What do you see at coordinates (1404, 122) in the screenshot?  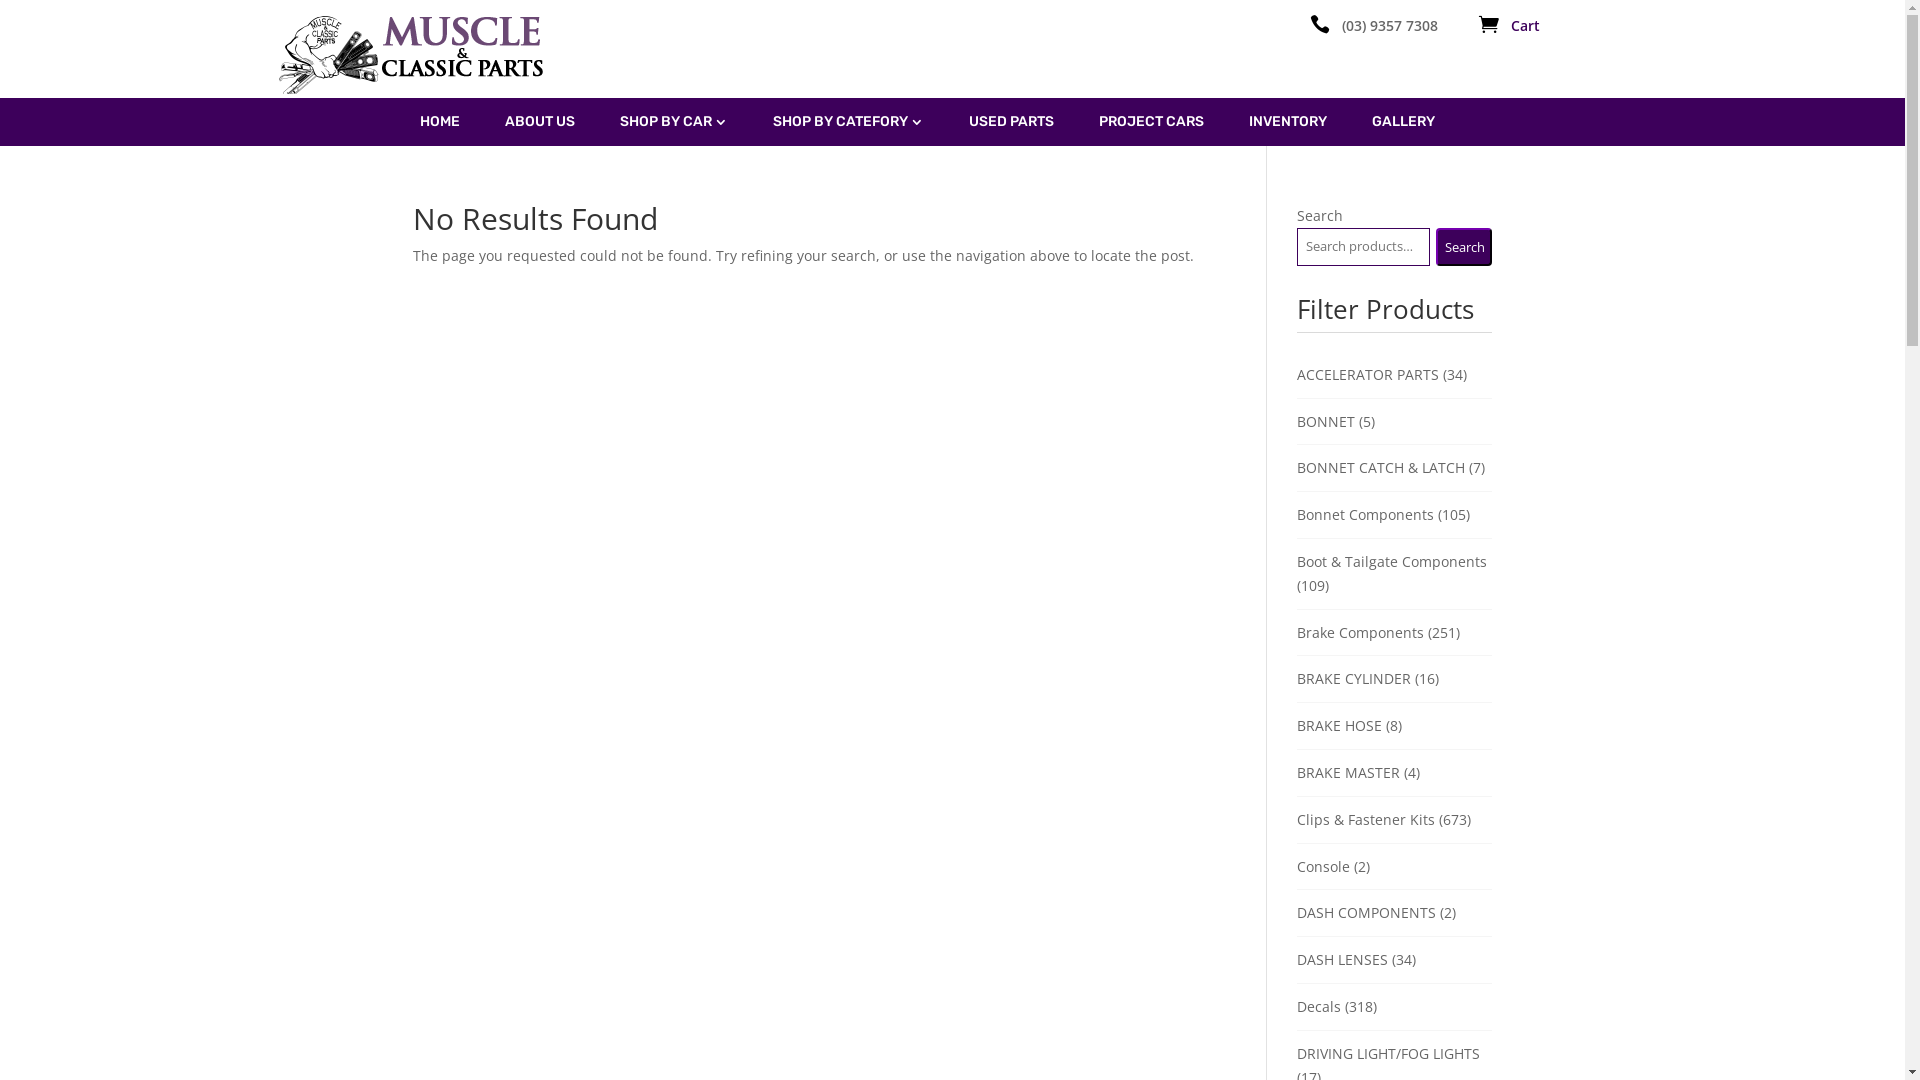 I see `GALLERY` at bounding box center [1404, 122].